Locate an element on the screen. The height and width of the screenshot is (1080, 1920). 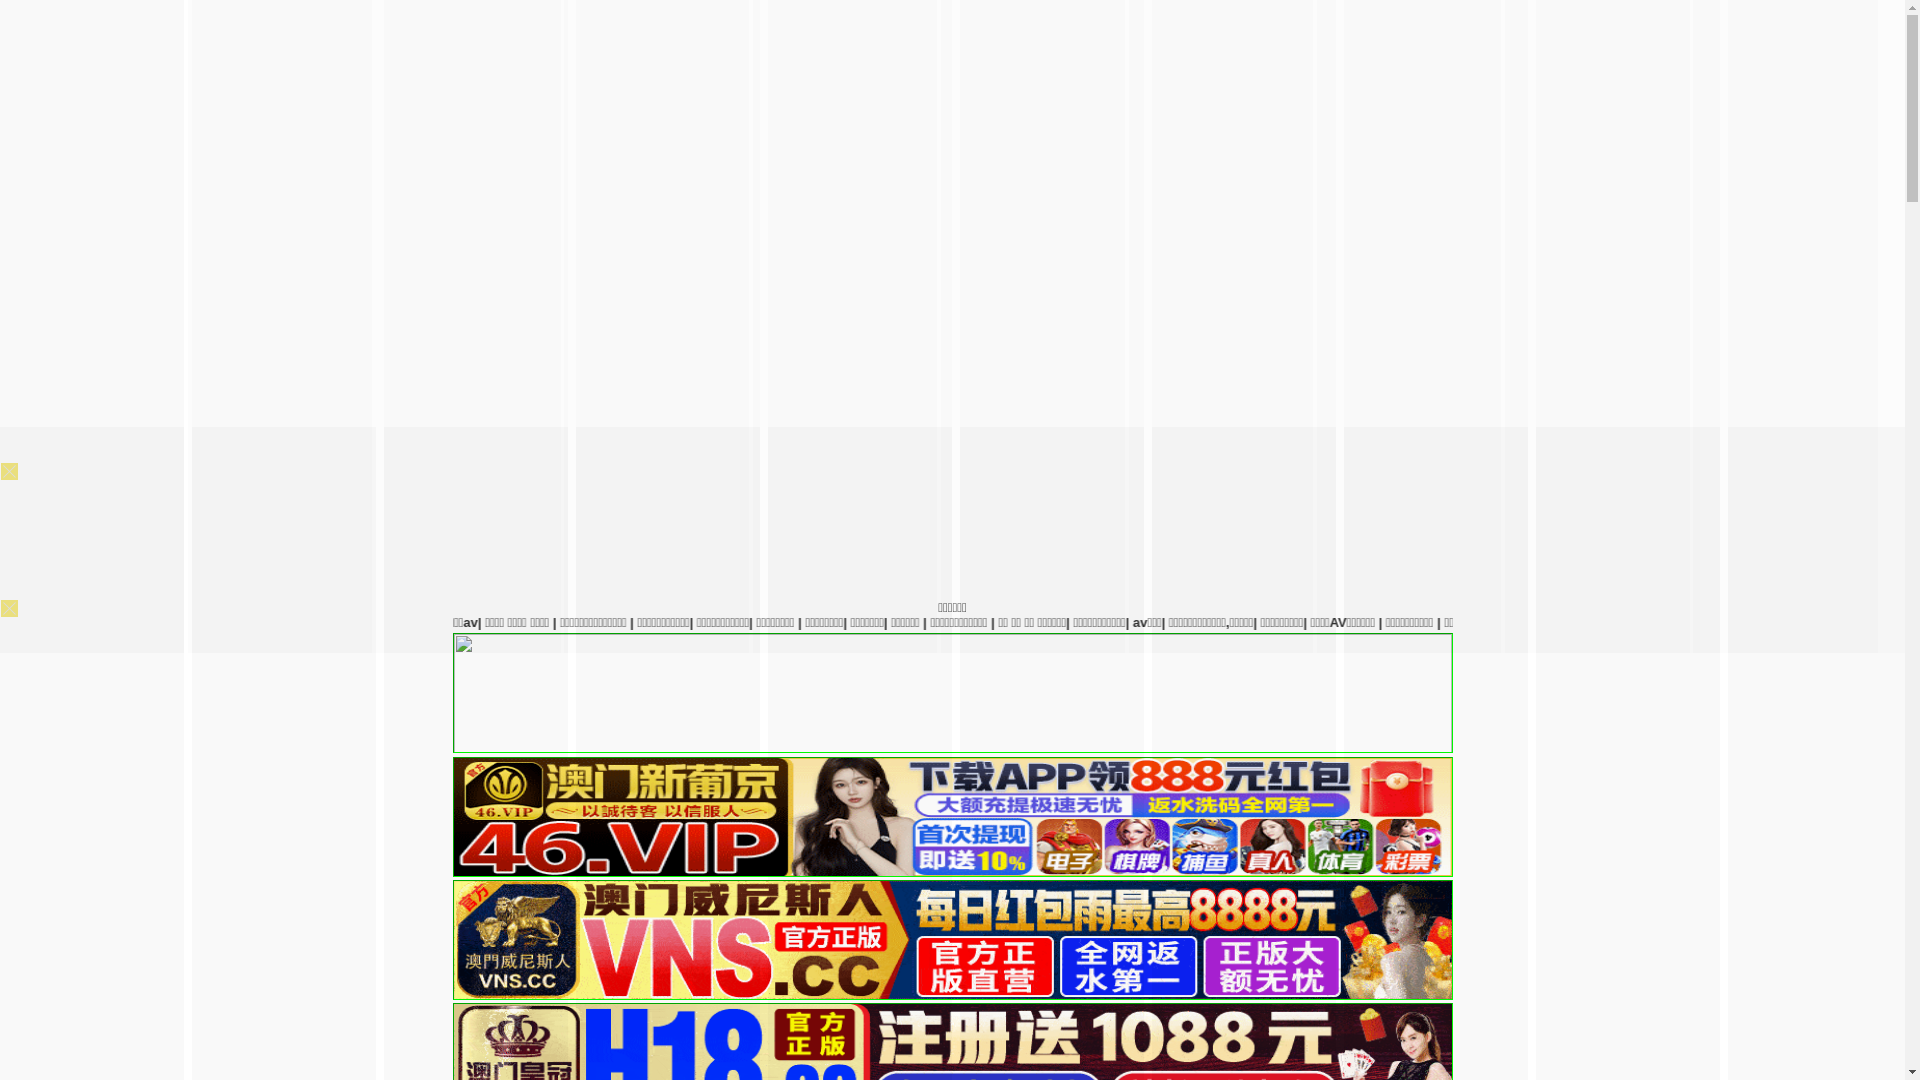
| is located at coordinates (1519, 622).